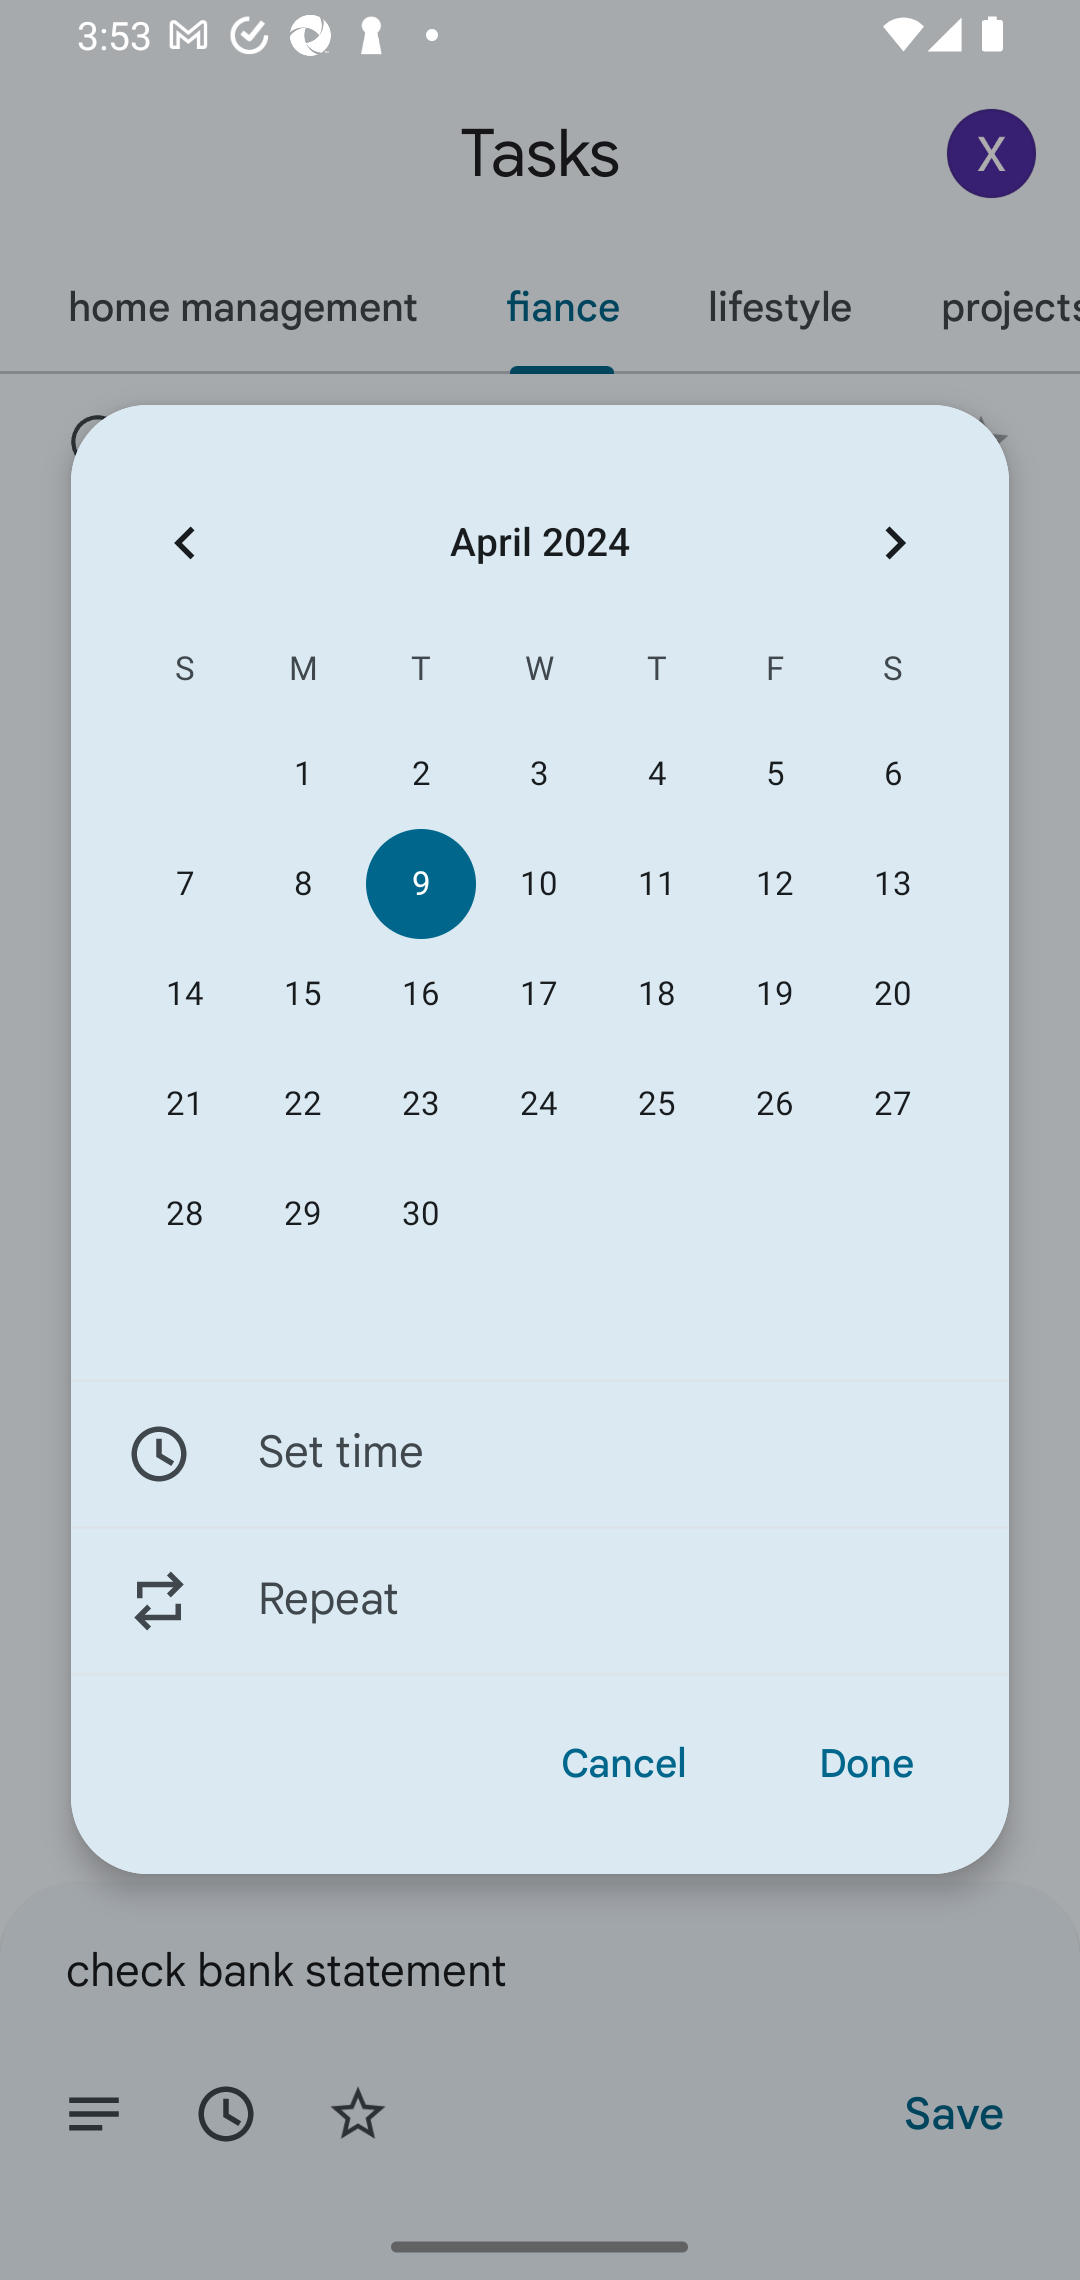 This screenshot has width=1080, height=2280. I want to click on 10 10 April 2024, so click(538, 884).